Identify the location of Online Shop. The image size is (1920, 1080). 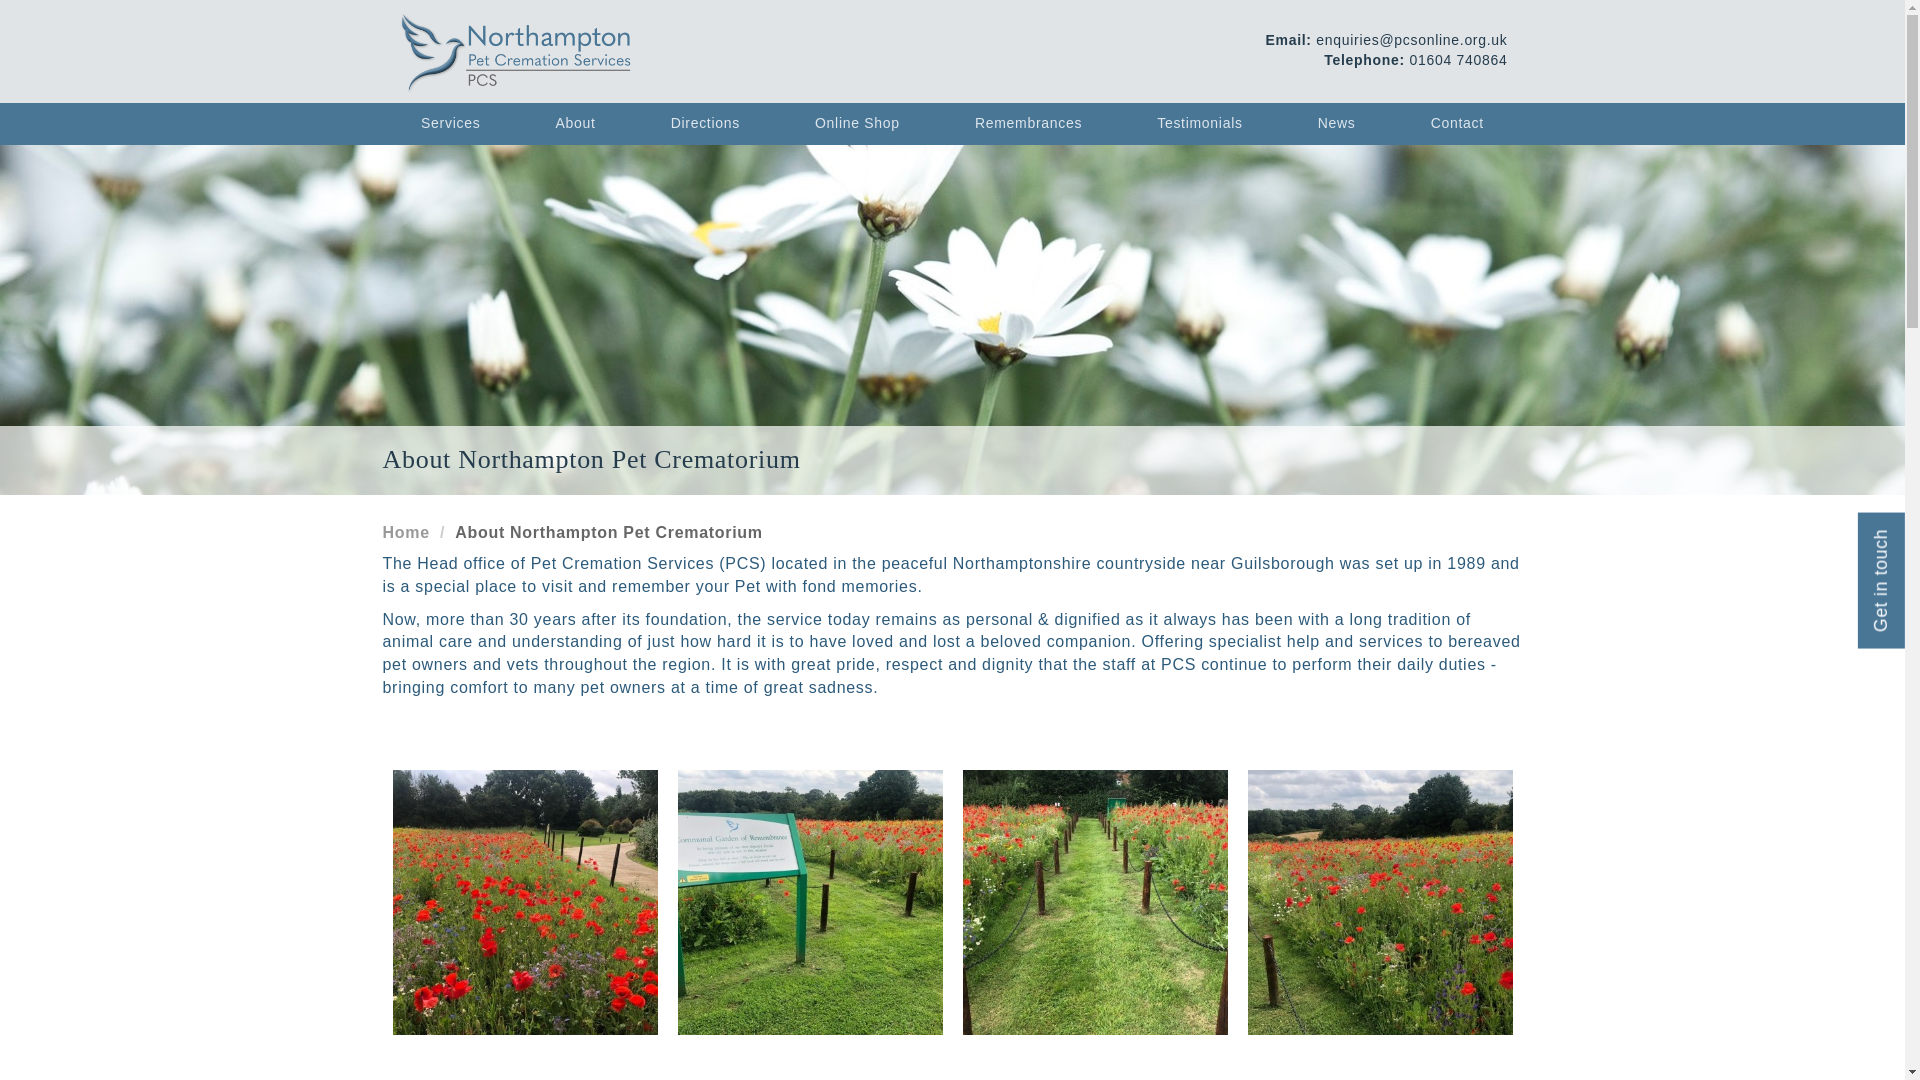
(856, 123).